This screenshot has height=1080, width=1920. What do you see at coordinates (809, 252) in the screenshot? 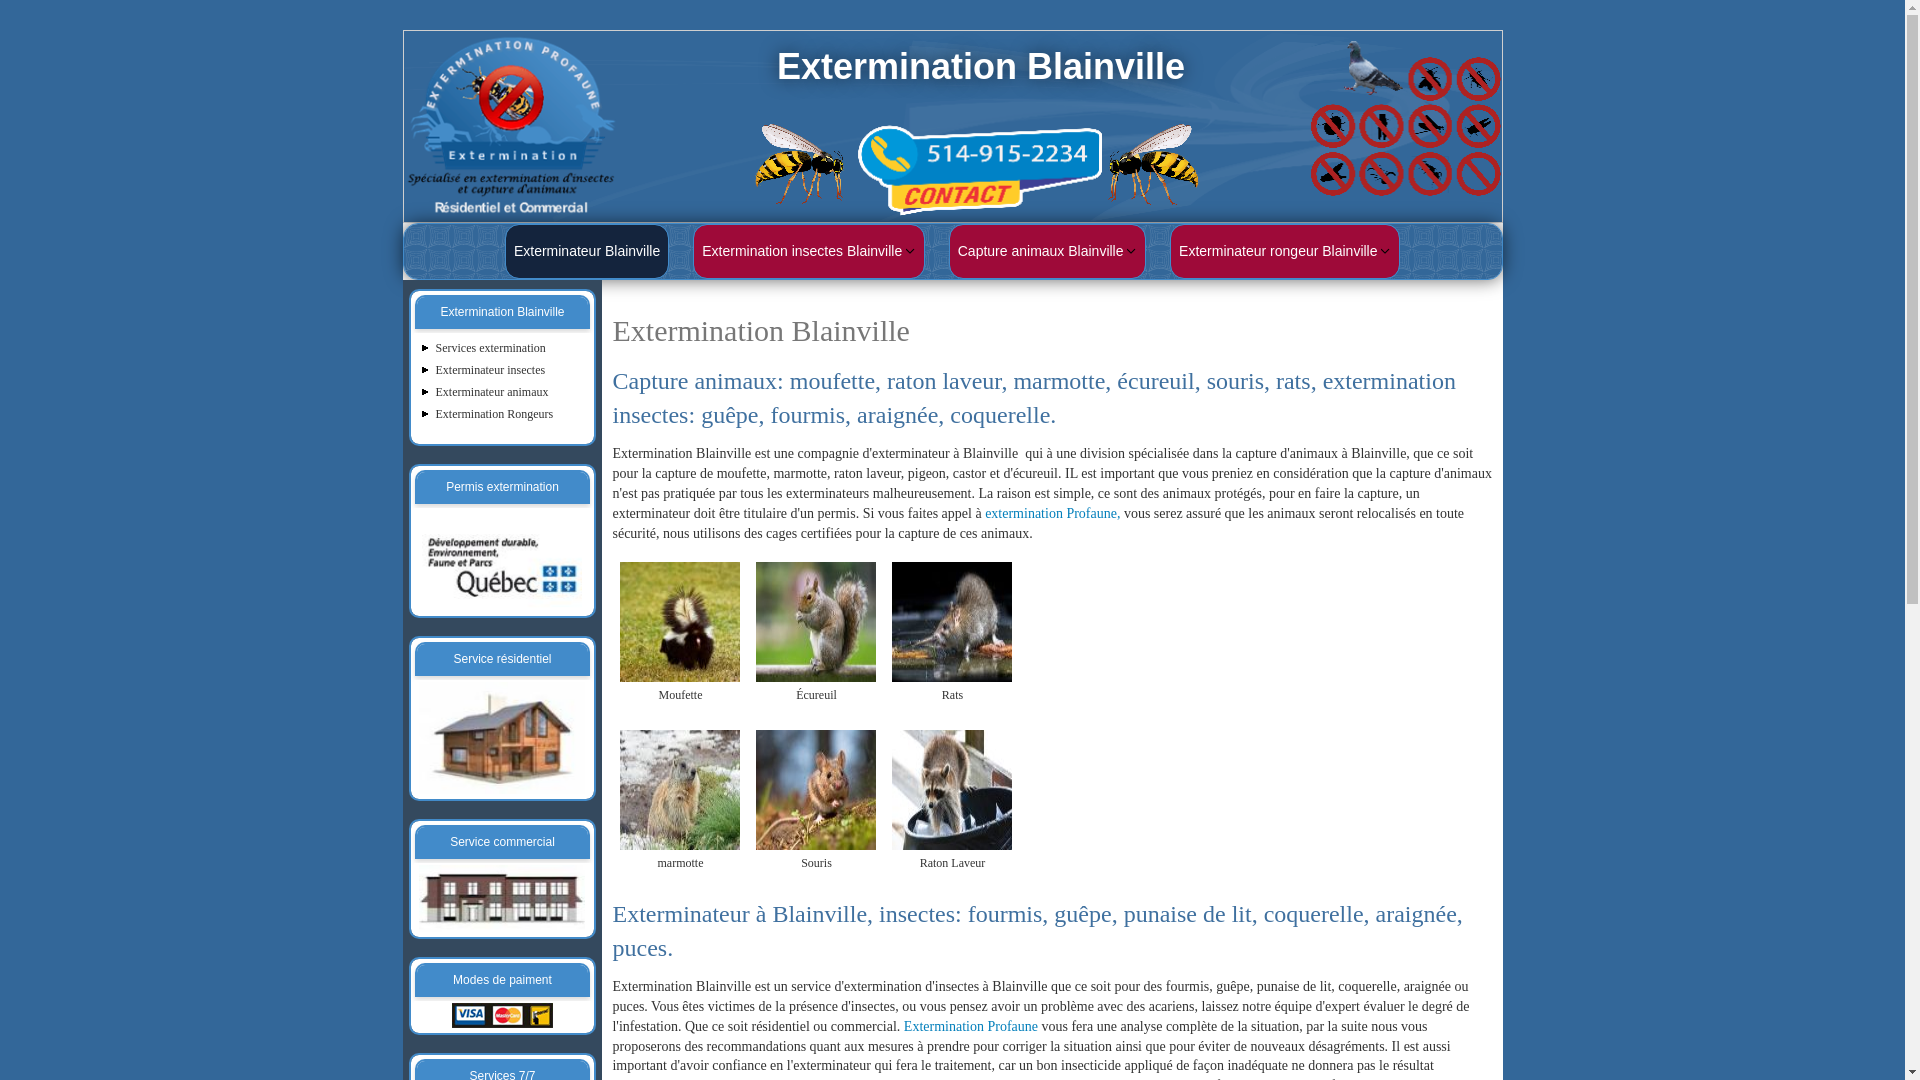
I see `Extermination insectes Blainville` at bounding box center [809, 252].